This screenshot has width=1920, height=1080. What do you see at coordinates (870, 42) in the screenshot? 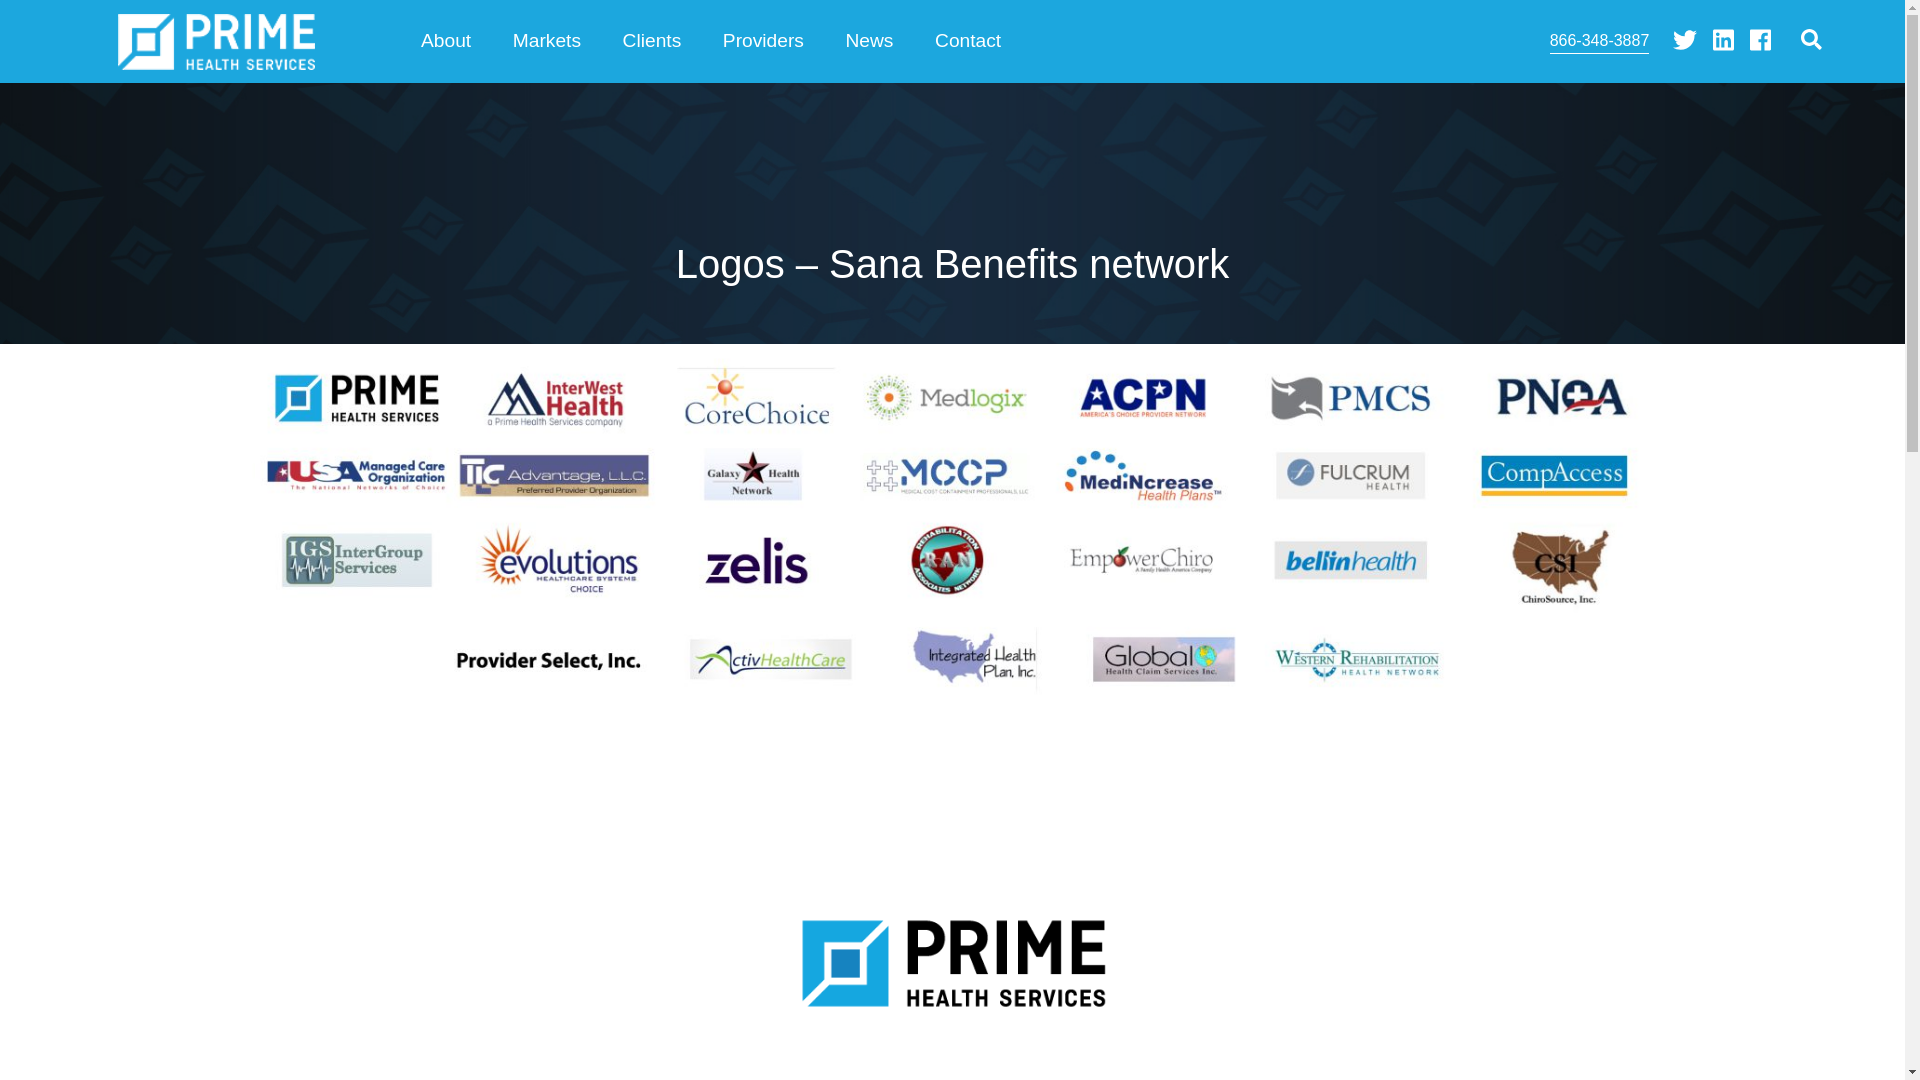
I see `News` at bounding box center [870, 42].